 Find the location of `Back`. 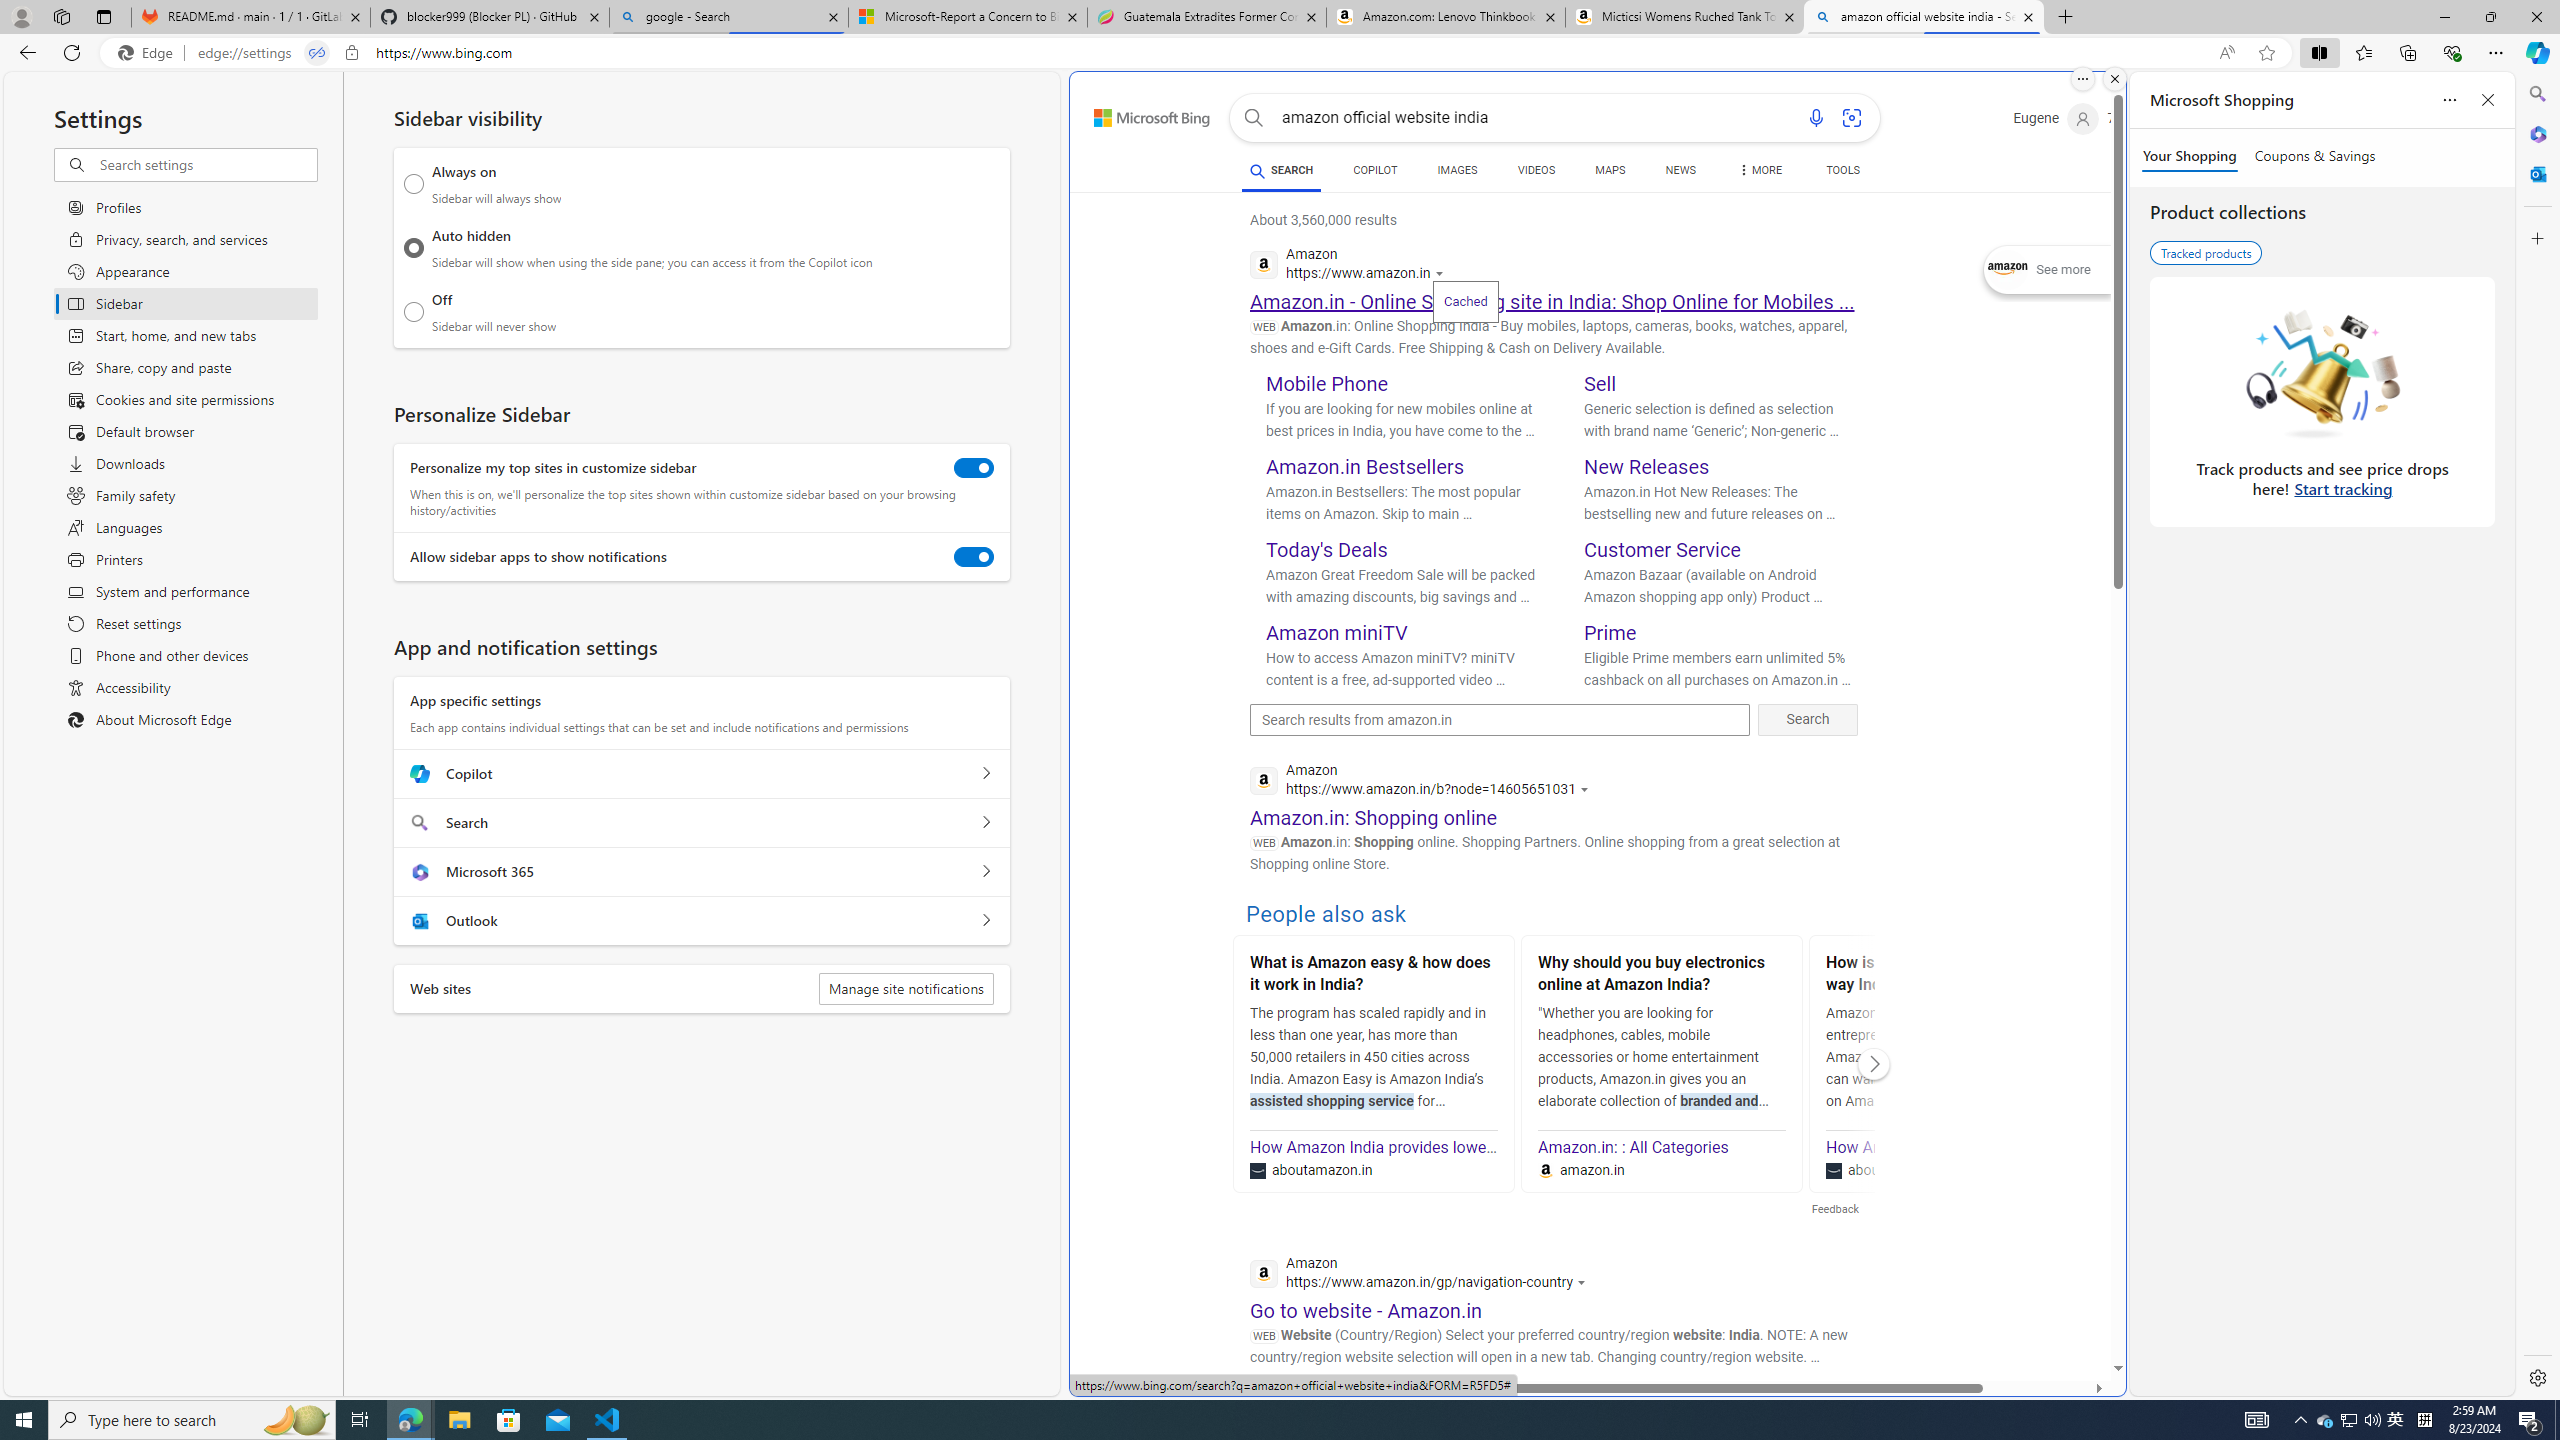

Back is located at coordinates (24, 52).